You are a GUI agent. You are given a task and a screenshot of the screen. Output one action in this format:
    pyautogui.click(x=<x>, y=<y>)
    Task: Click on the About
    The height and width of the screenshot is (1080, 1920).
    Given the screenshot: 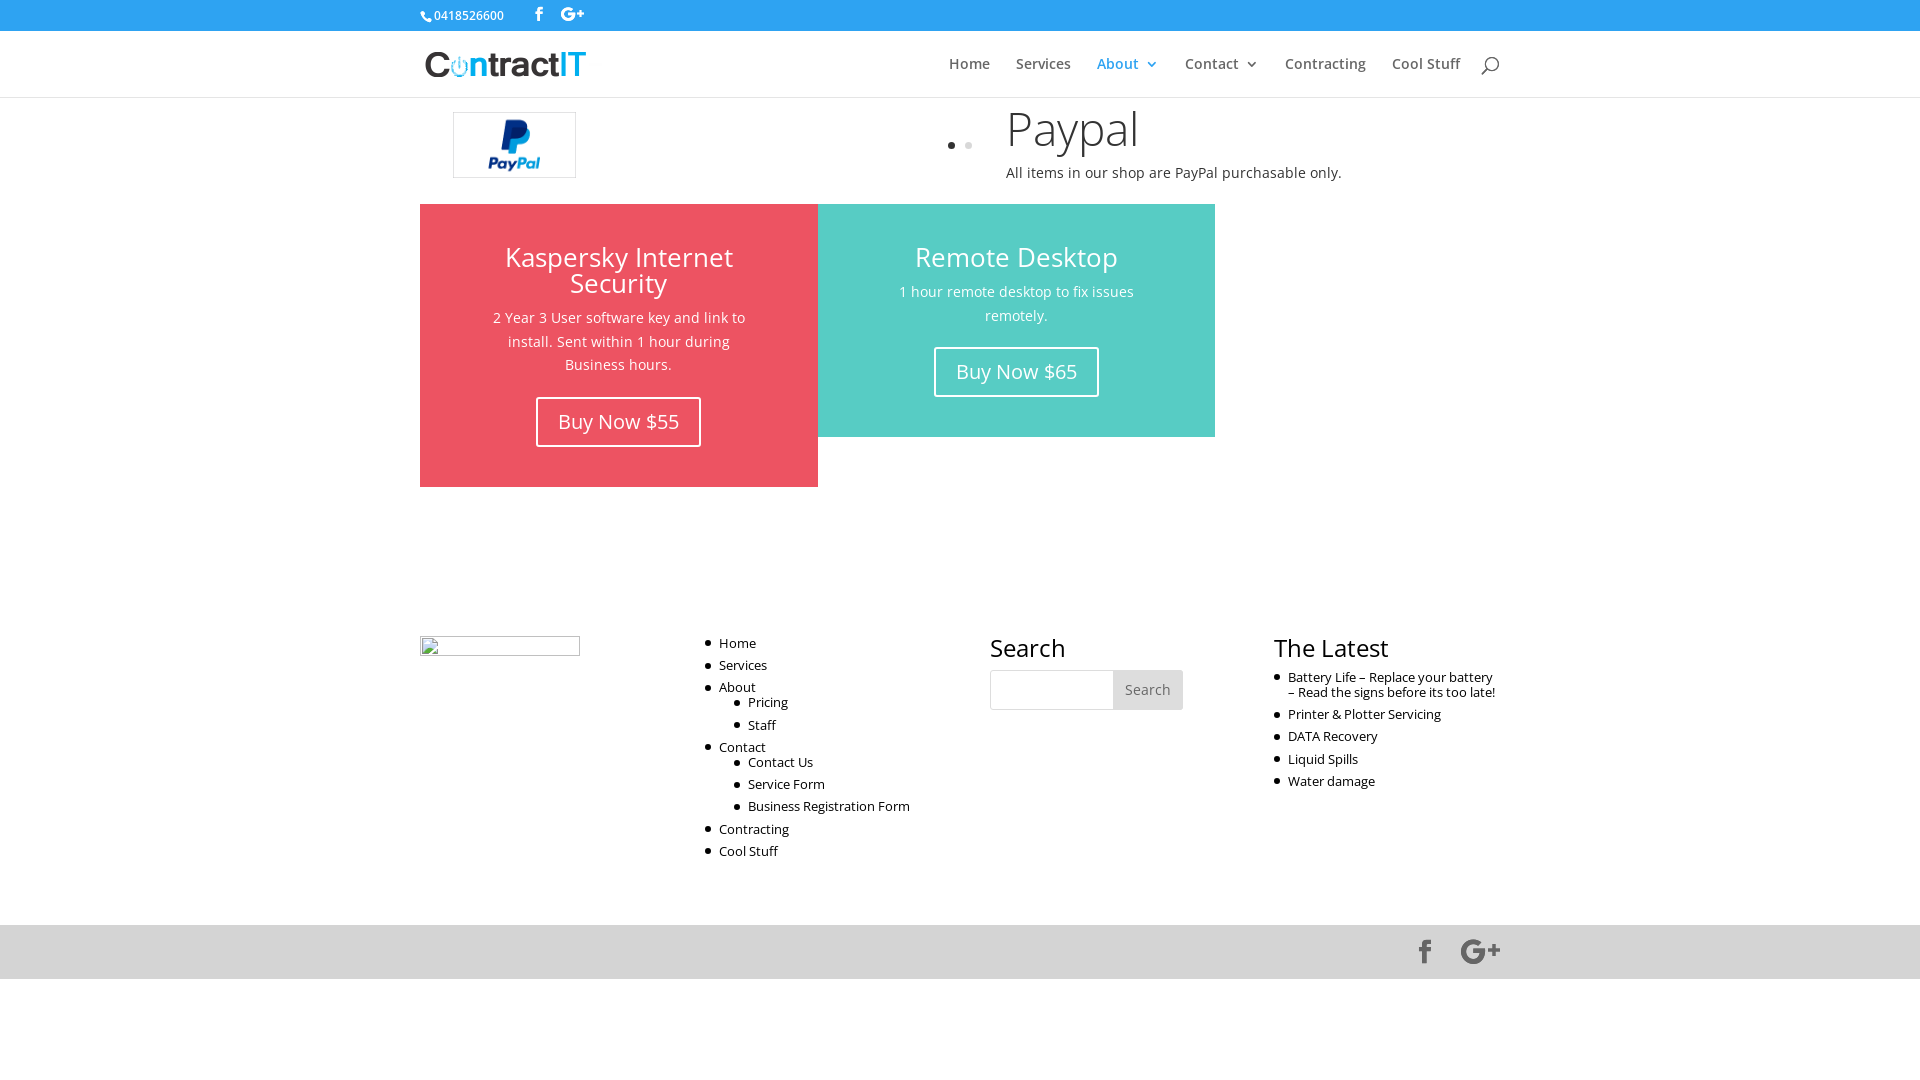 What is the action you would take?
    pyautogui.click(x=738, y=687)
    